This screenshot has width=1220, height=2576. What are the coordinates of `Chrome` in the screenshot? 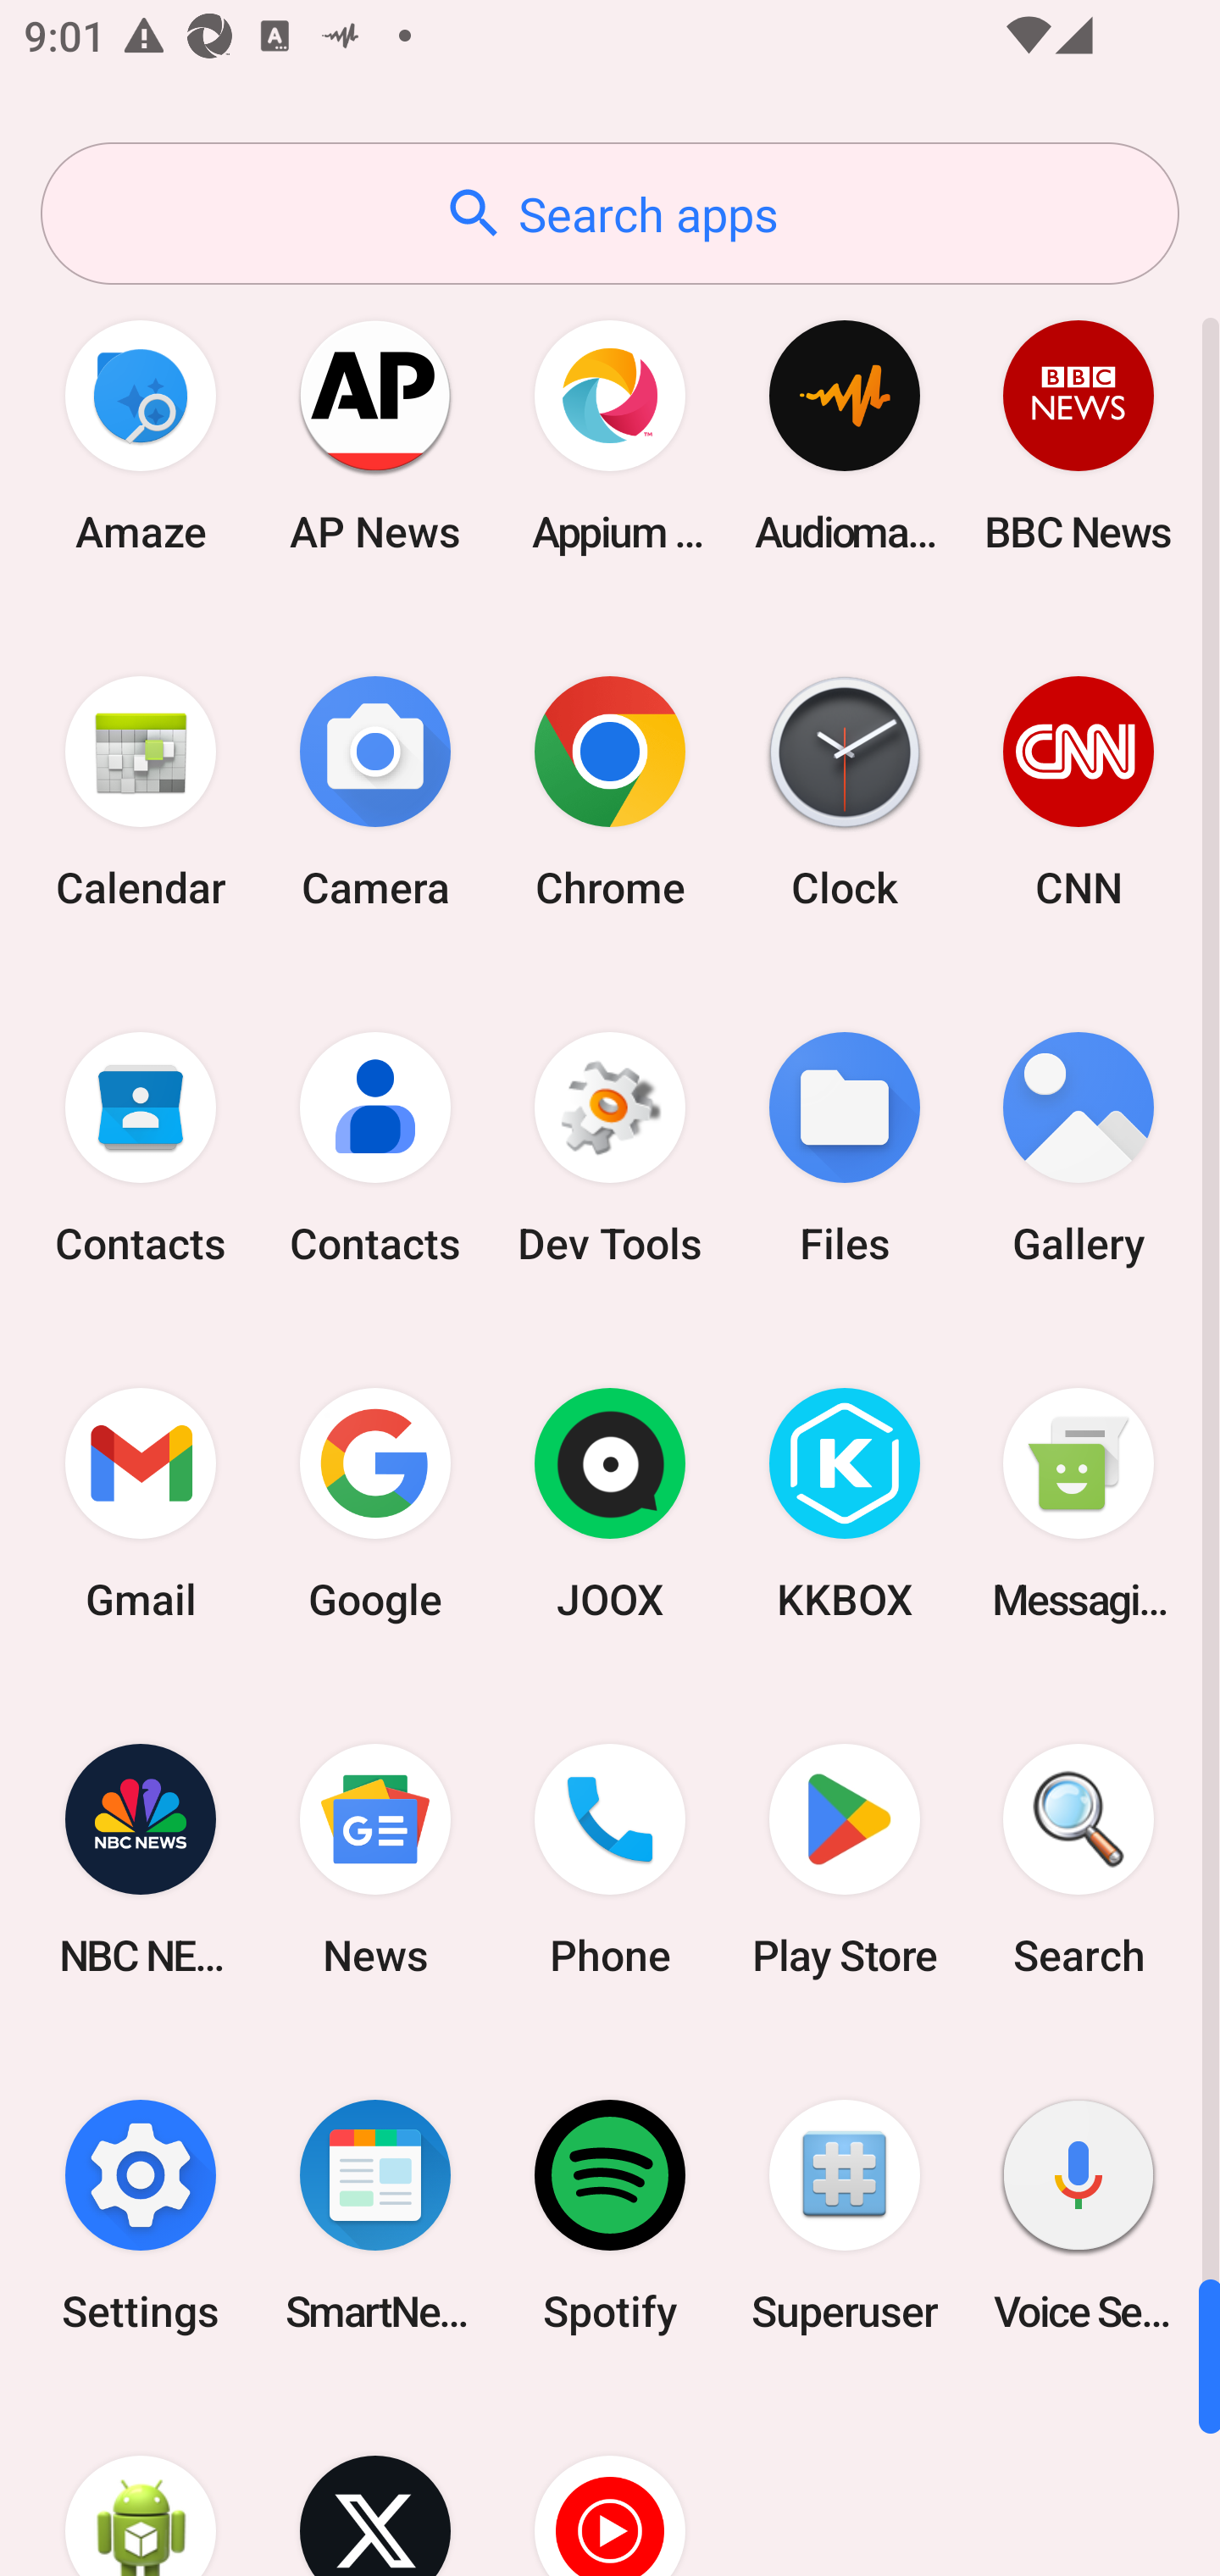 It's located at (610, 791).